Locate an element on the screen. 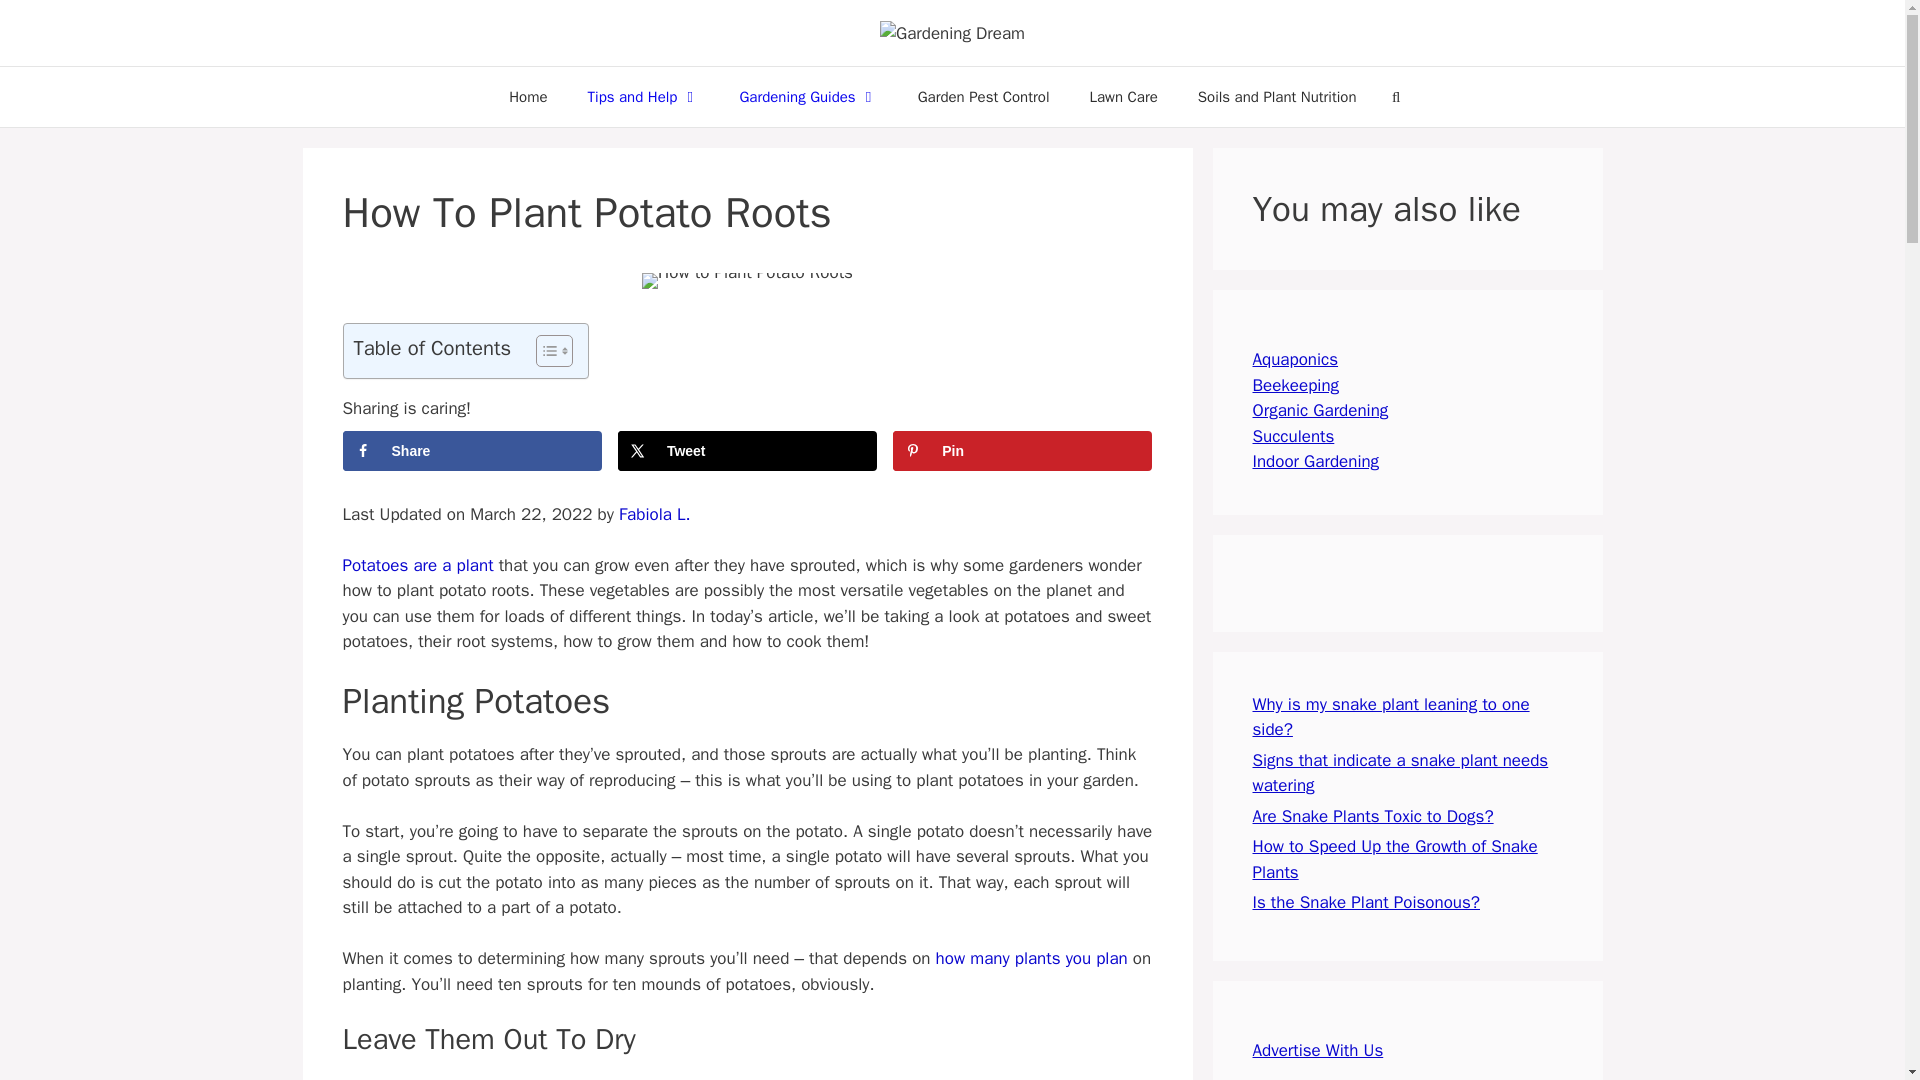  Share on Facebook is located at coordinates (470, 450).